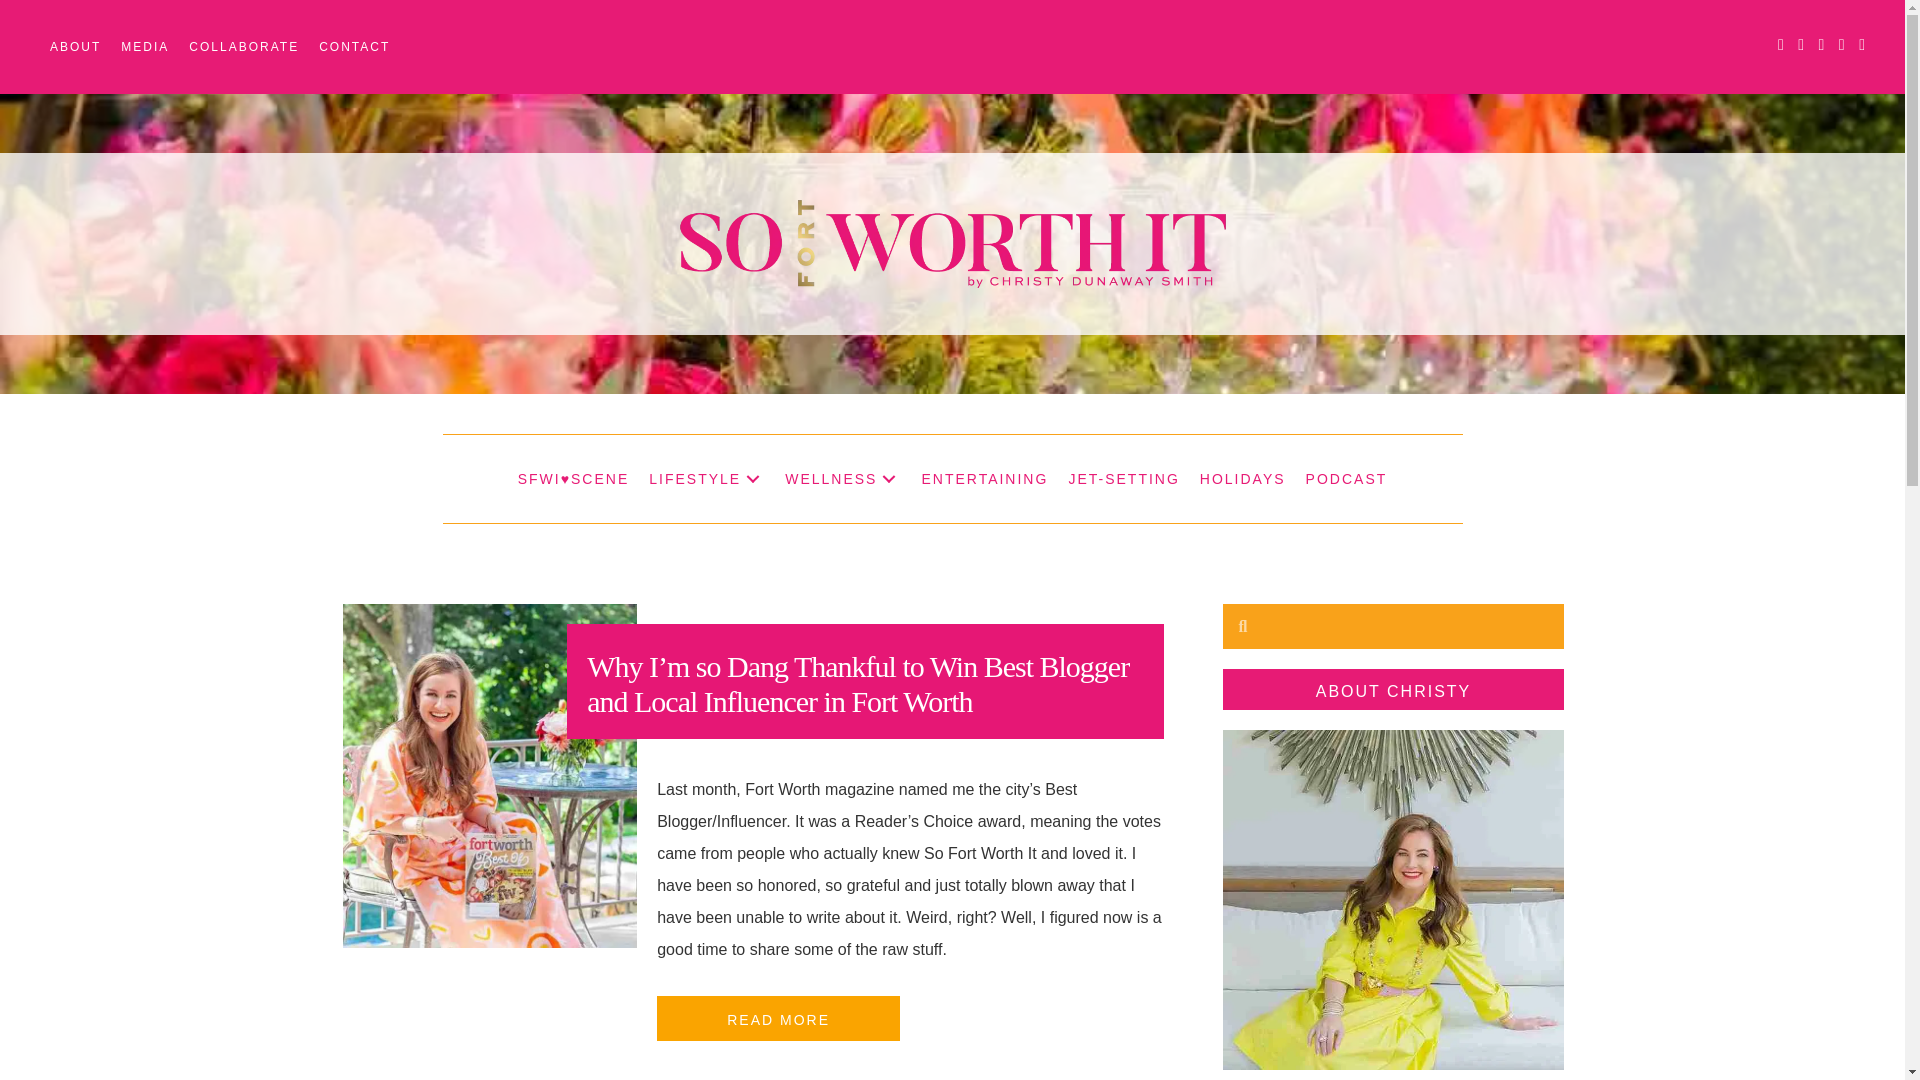  Describe the element at coordinates (244, 46) in the screenshot. I see `COLLABORATE` at that location.